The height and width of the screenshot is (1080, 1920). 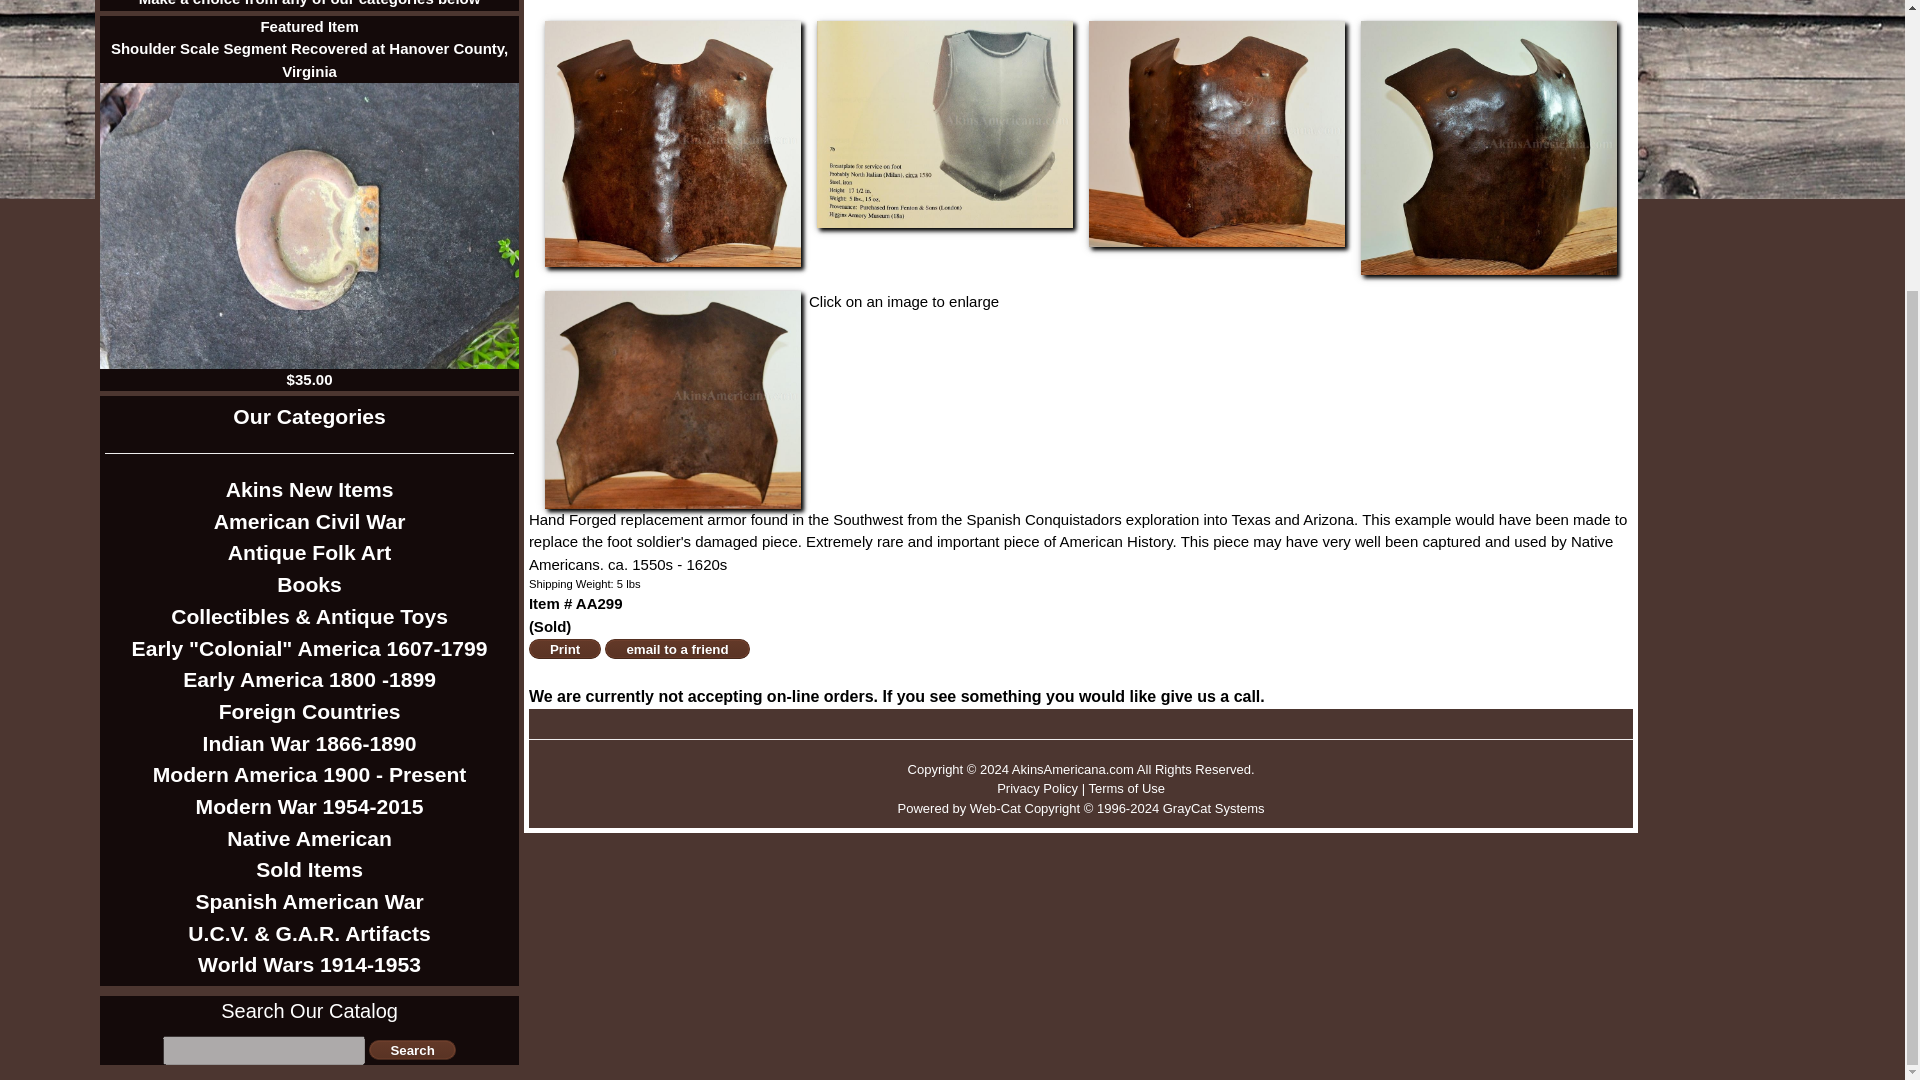 I want to click on Click to see our items from World Wars 1914-1953, so click(x=310, y=964).